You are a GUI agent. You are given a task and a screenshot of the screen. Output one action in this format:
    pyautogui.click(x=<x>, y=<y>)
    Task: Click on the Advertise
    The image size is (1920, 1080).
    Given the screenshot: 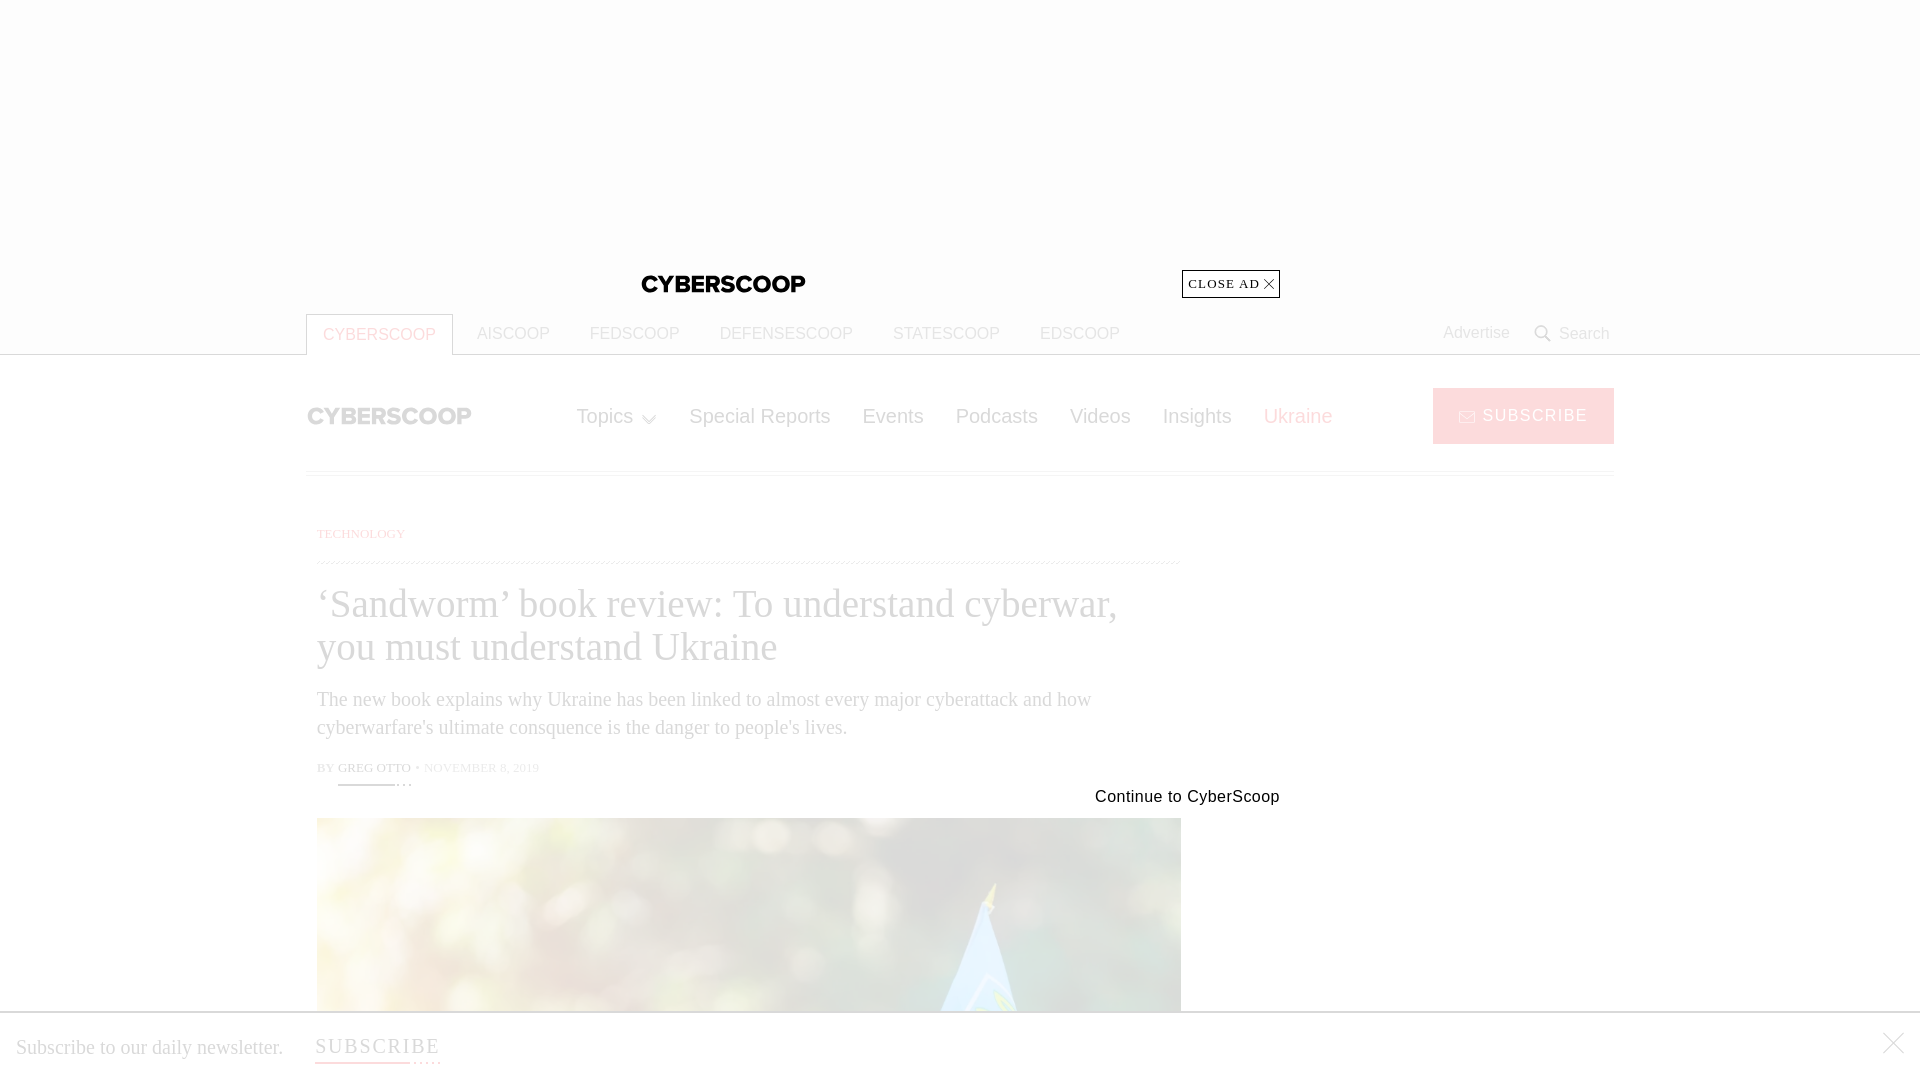 What is the action you would take?
    pyautogui.click(x=1476, y=333)
    